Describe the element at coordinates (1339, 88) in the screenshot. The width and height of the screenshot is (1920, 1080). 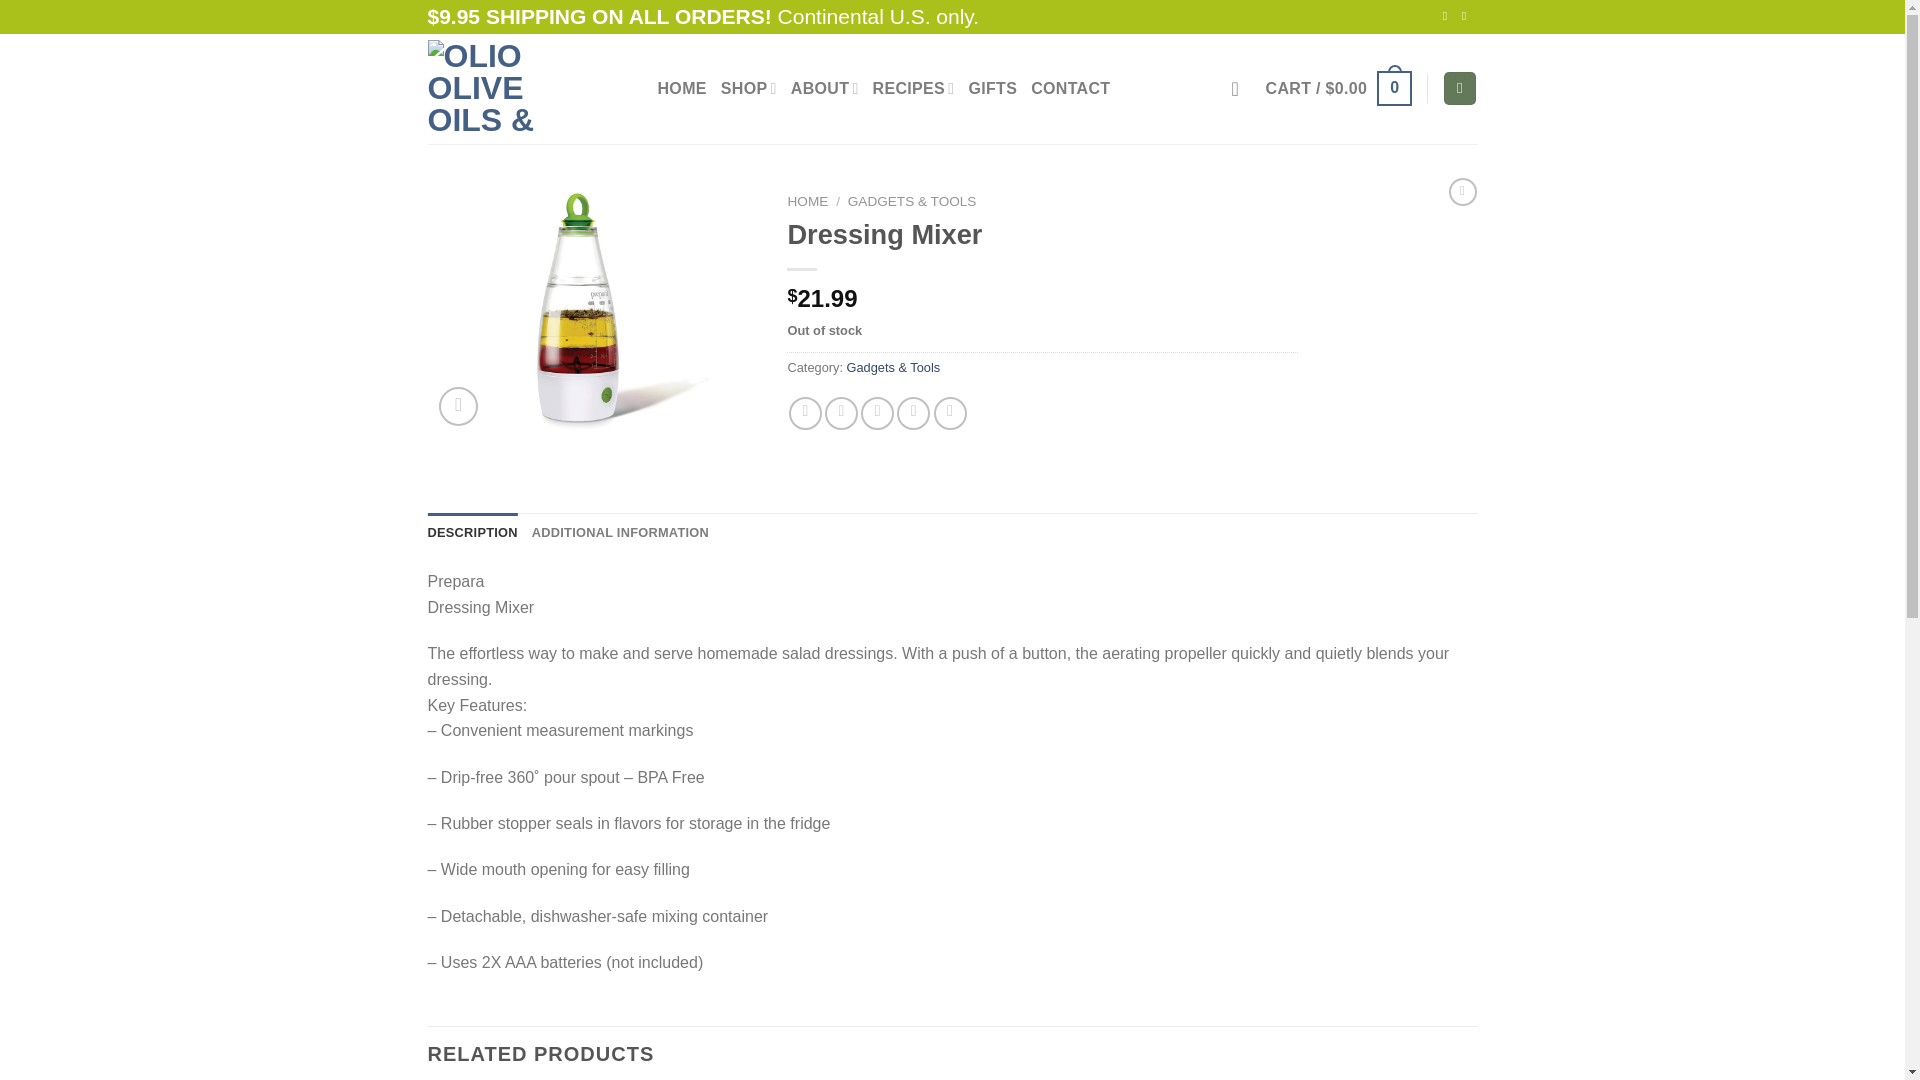
I see `Cart` at that location.